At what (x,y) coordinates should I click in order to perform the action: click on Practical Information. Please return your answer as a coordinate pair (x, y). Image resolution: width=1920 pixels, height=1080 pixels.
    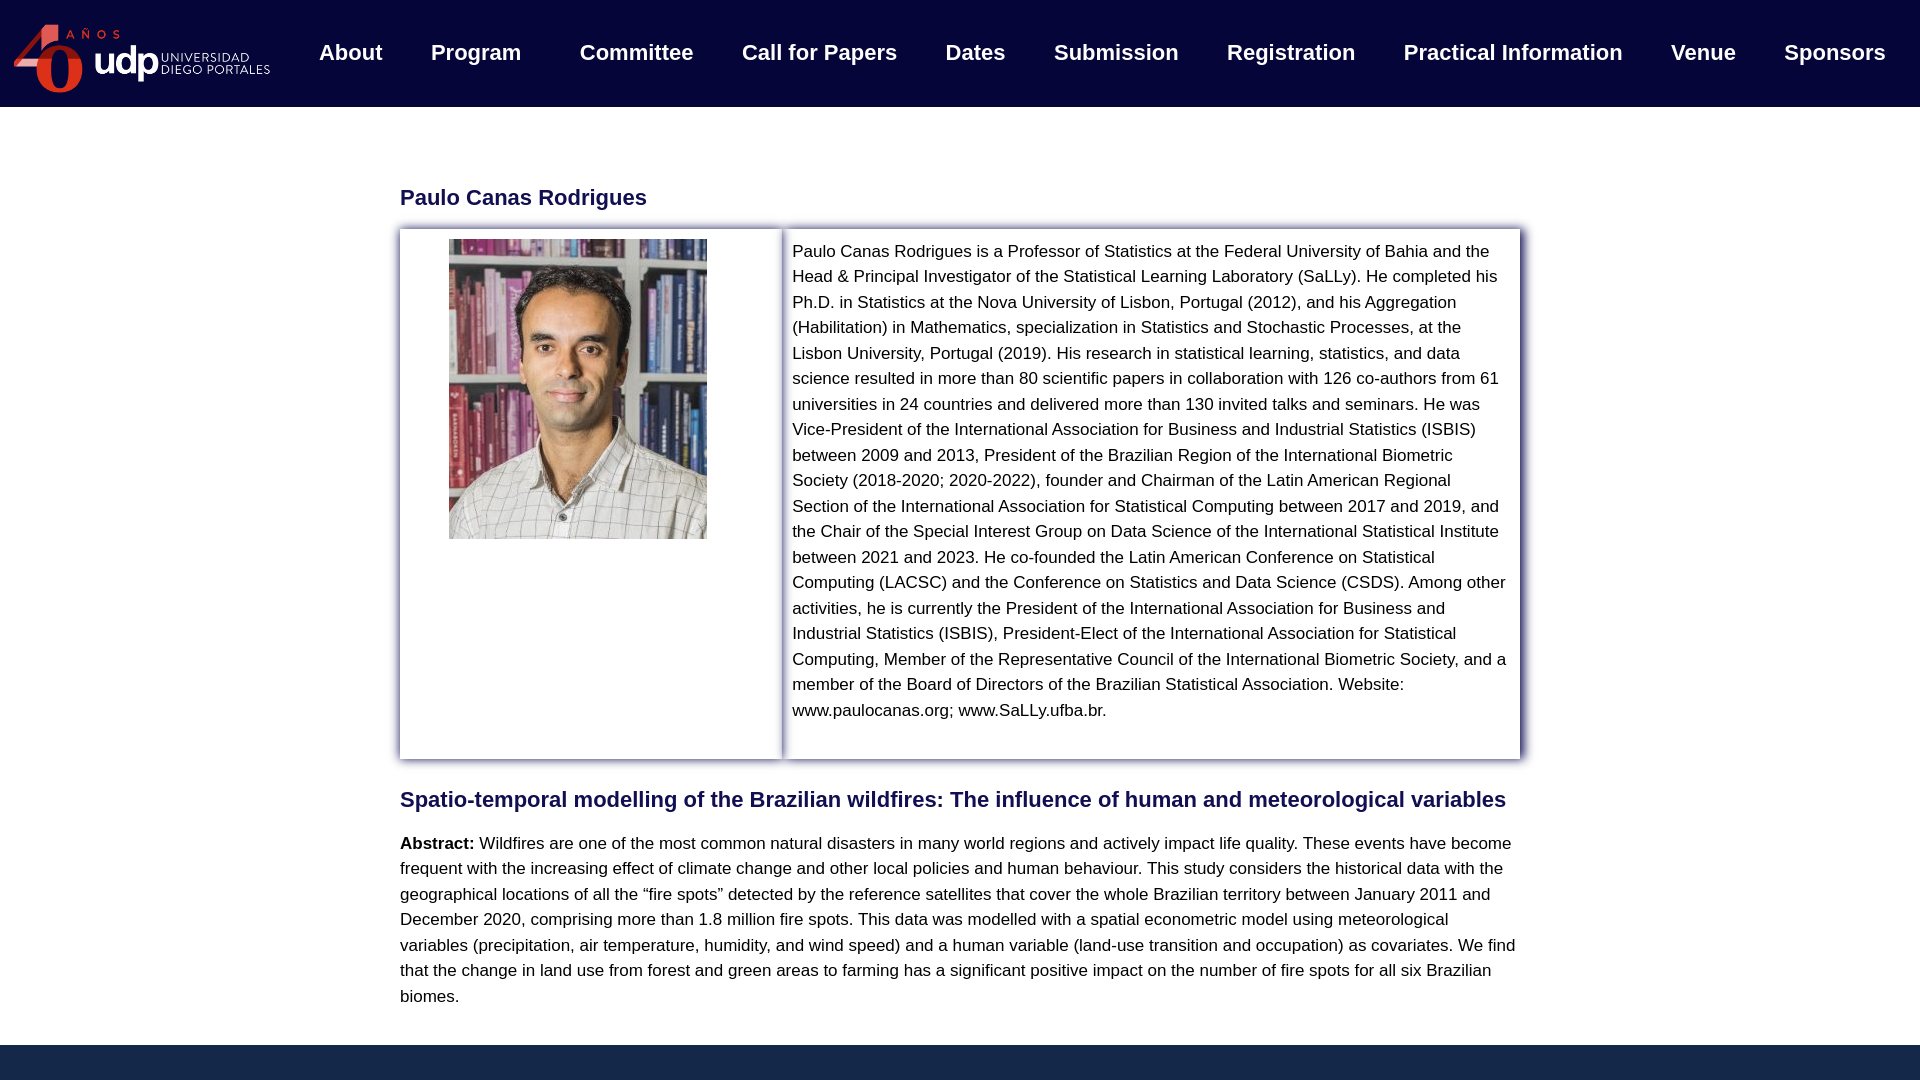
    Looking at the image, I should click on (1514, 52).